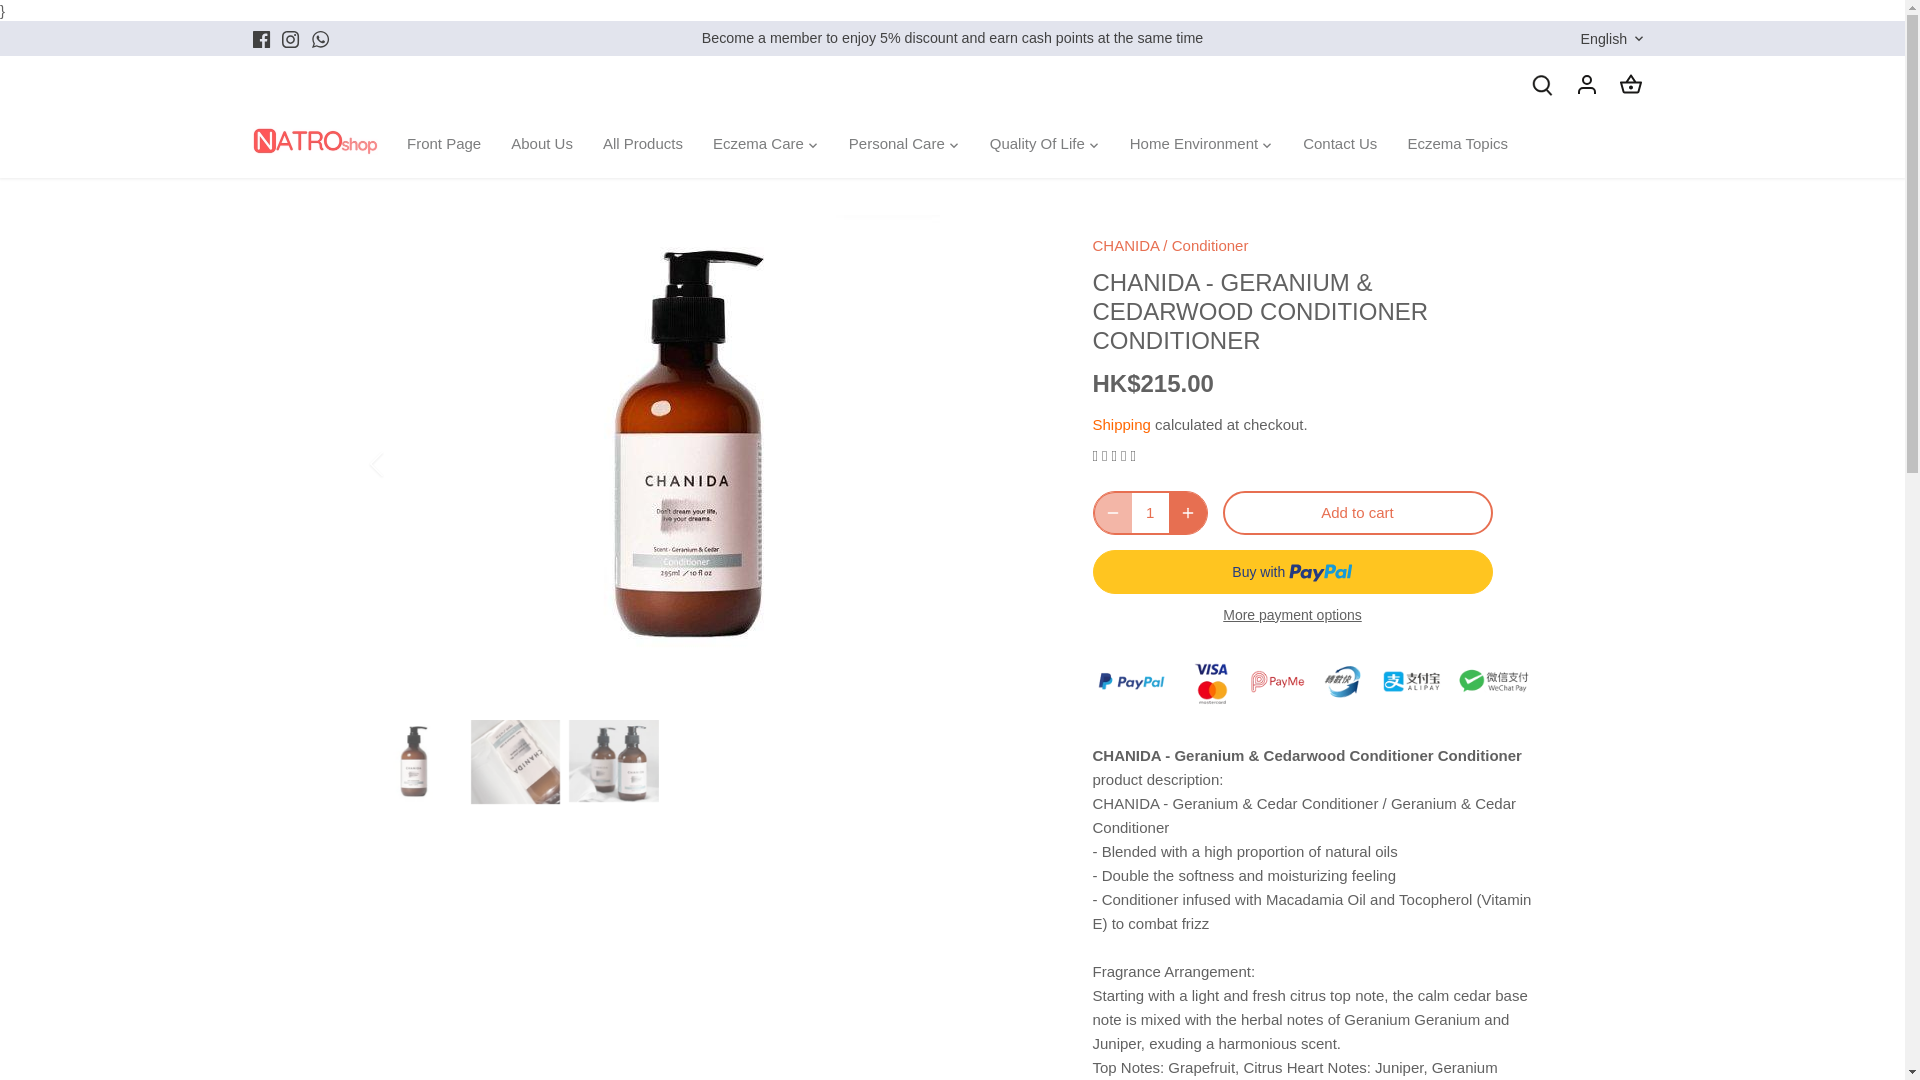  Describe the element at coordinates (541, 144) in the screenshot. I see `About Us` at that location.